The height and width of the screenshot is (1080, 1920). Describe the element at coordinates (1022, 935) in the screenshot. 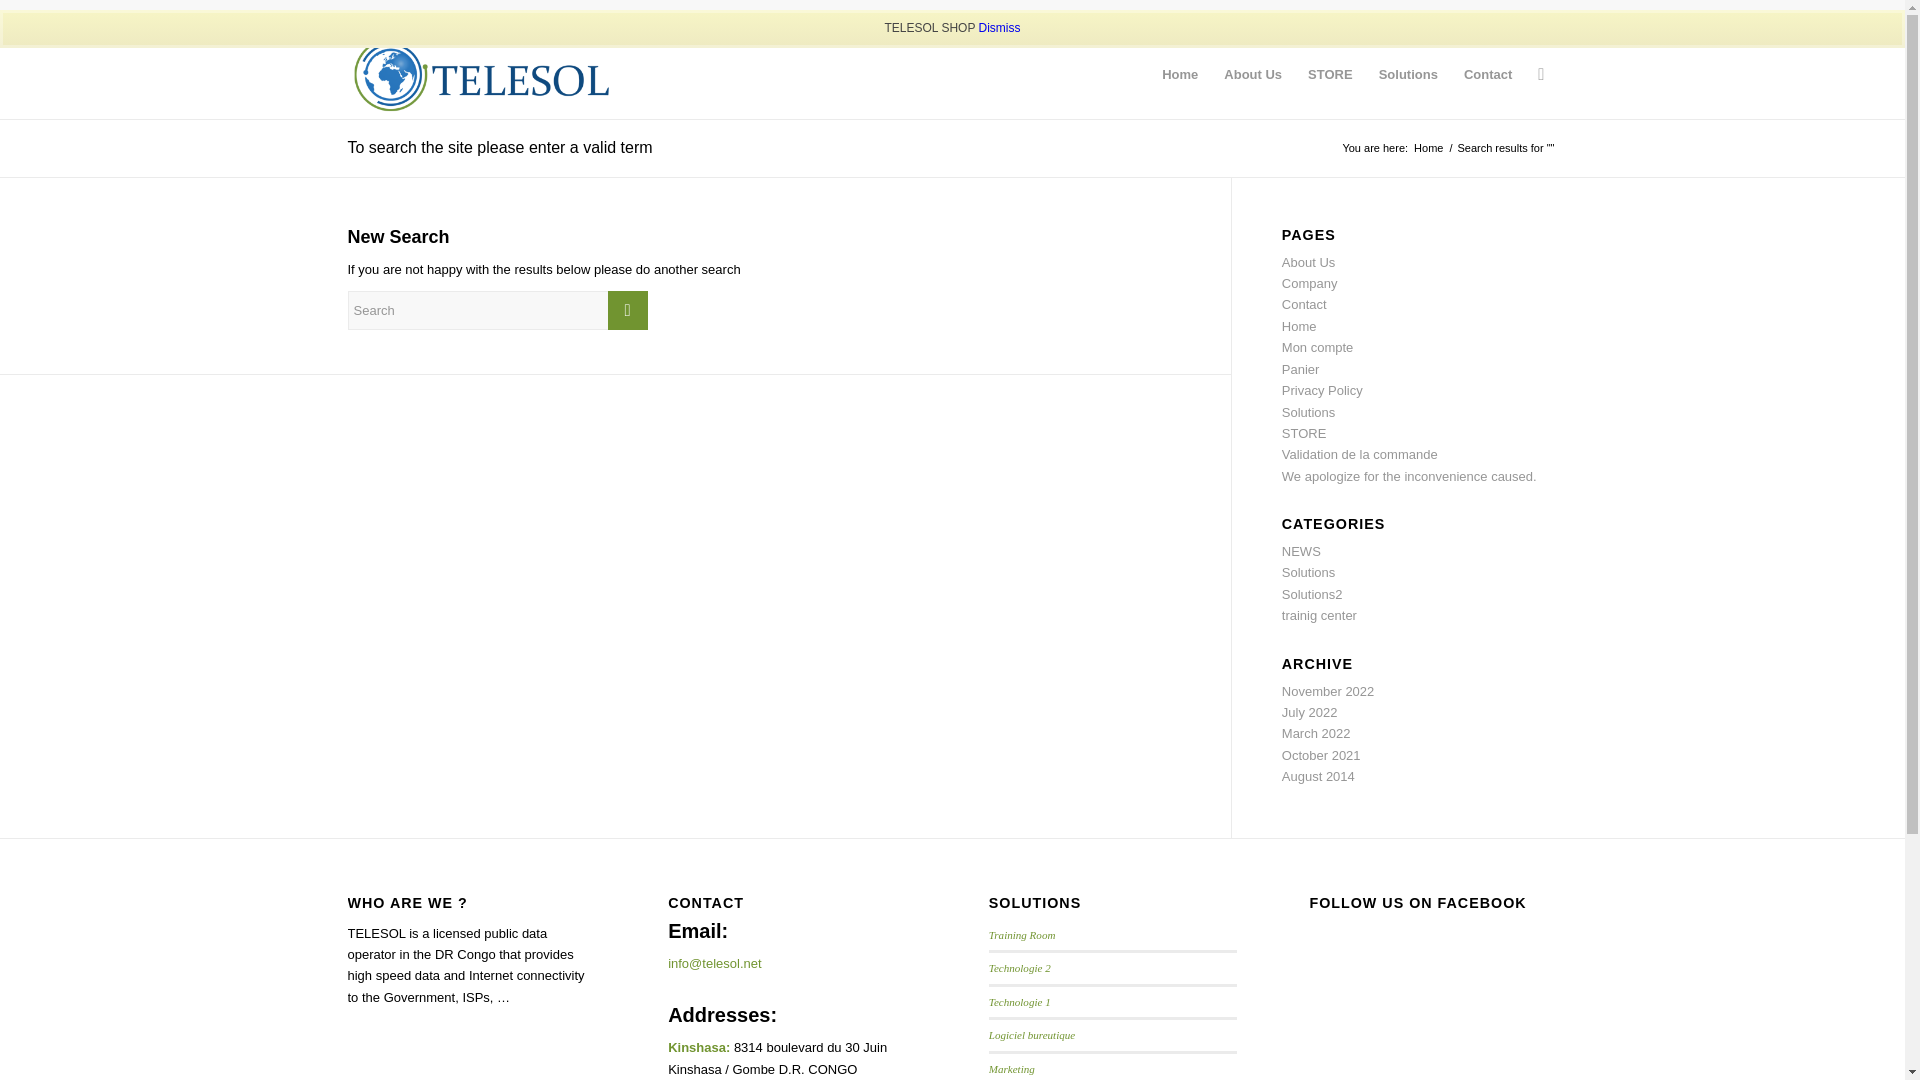

I see `Training Room` at that location.